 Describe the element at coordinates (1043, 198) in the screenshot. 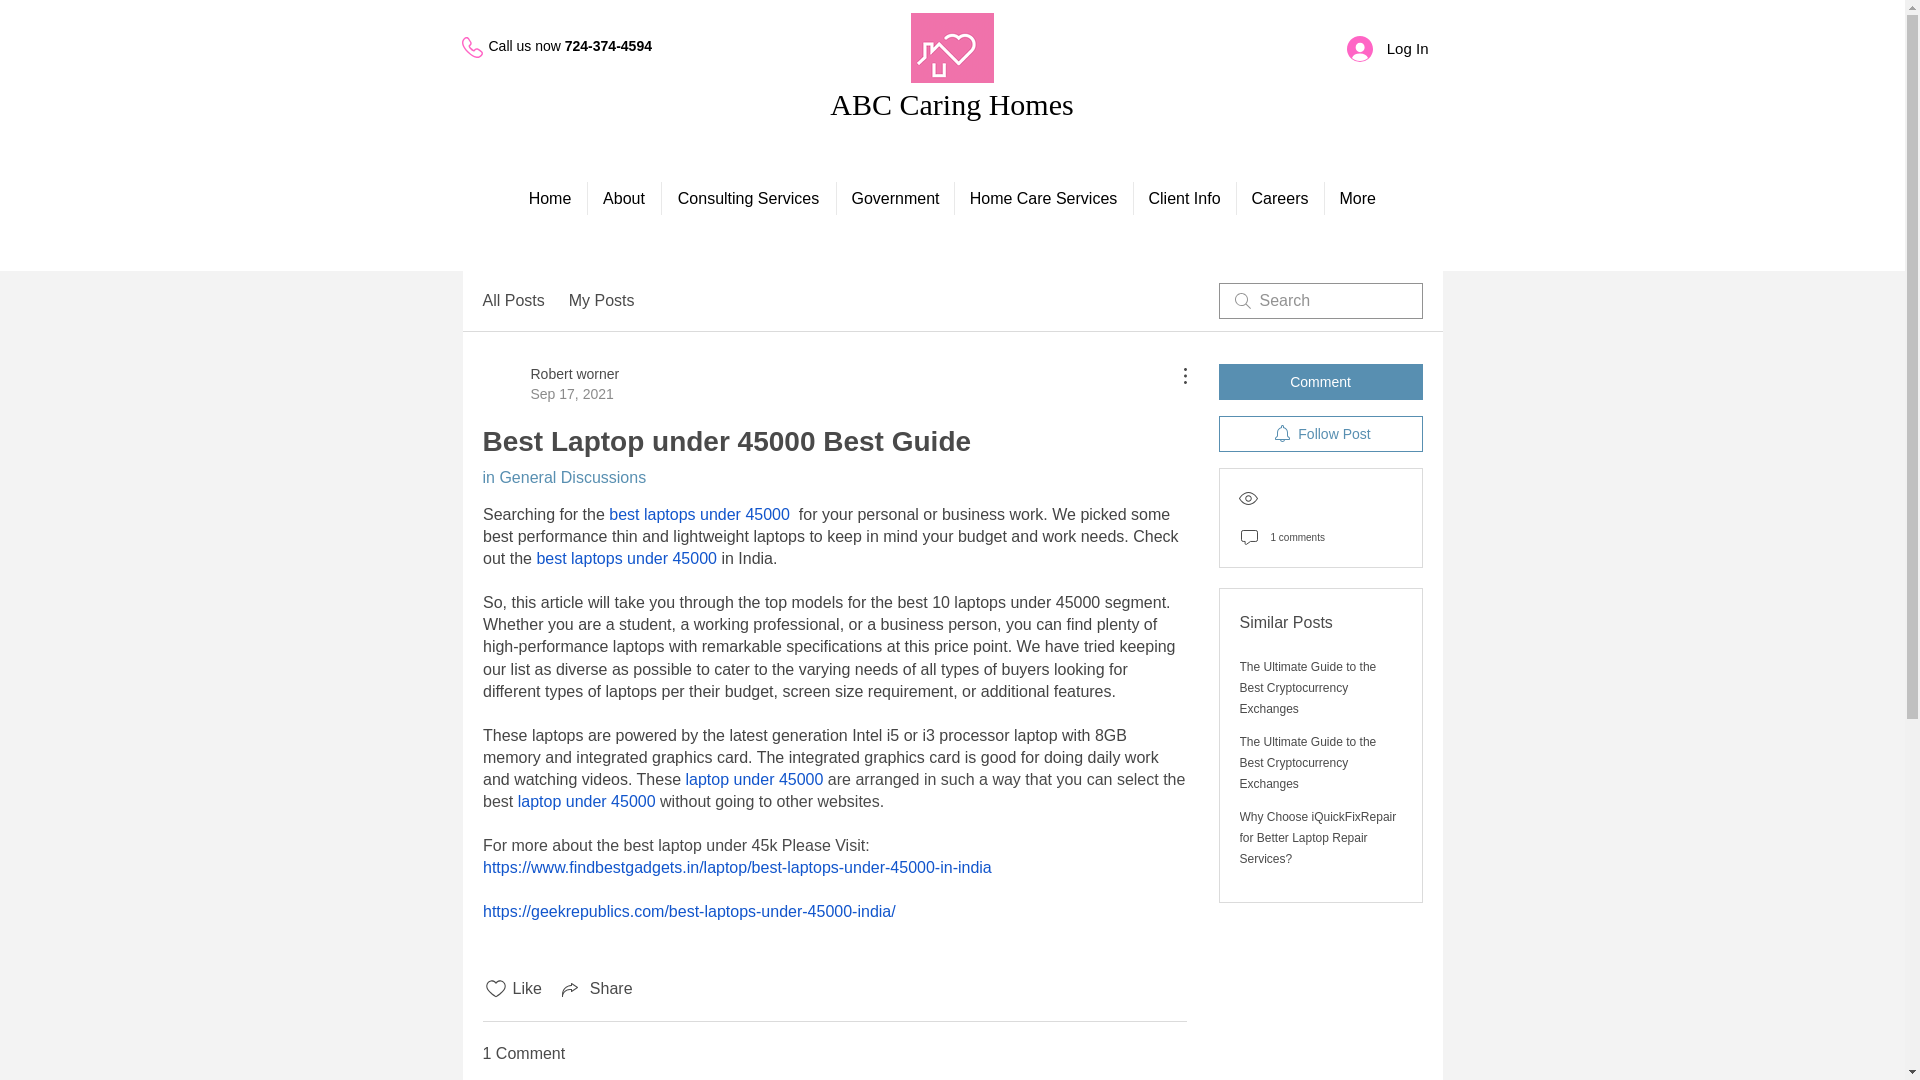

I see `Home Care Services` at that location.